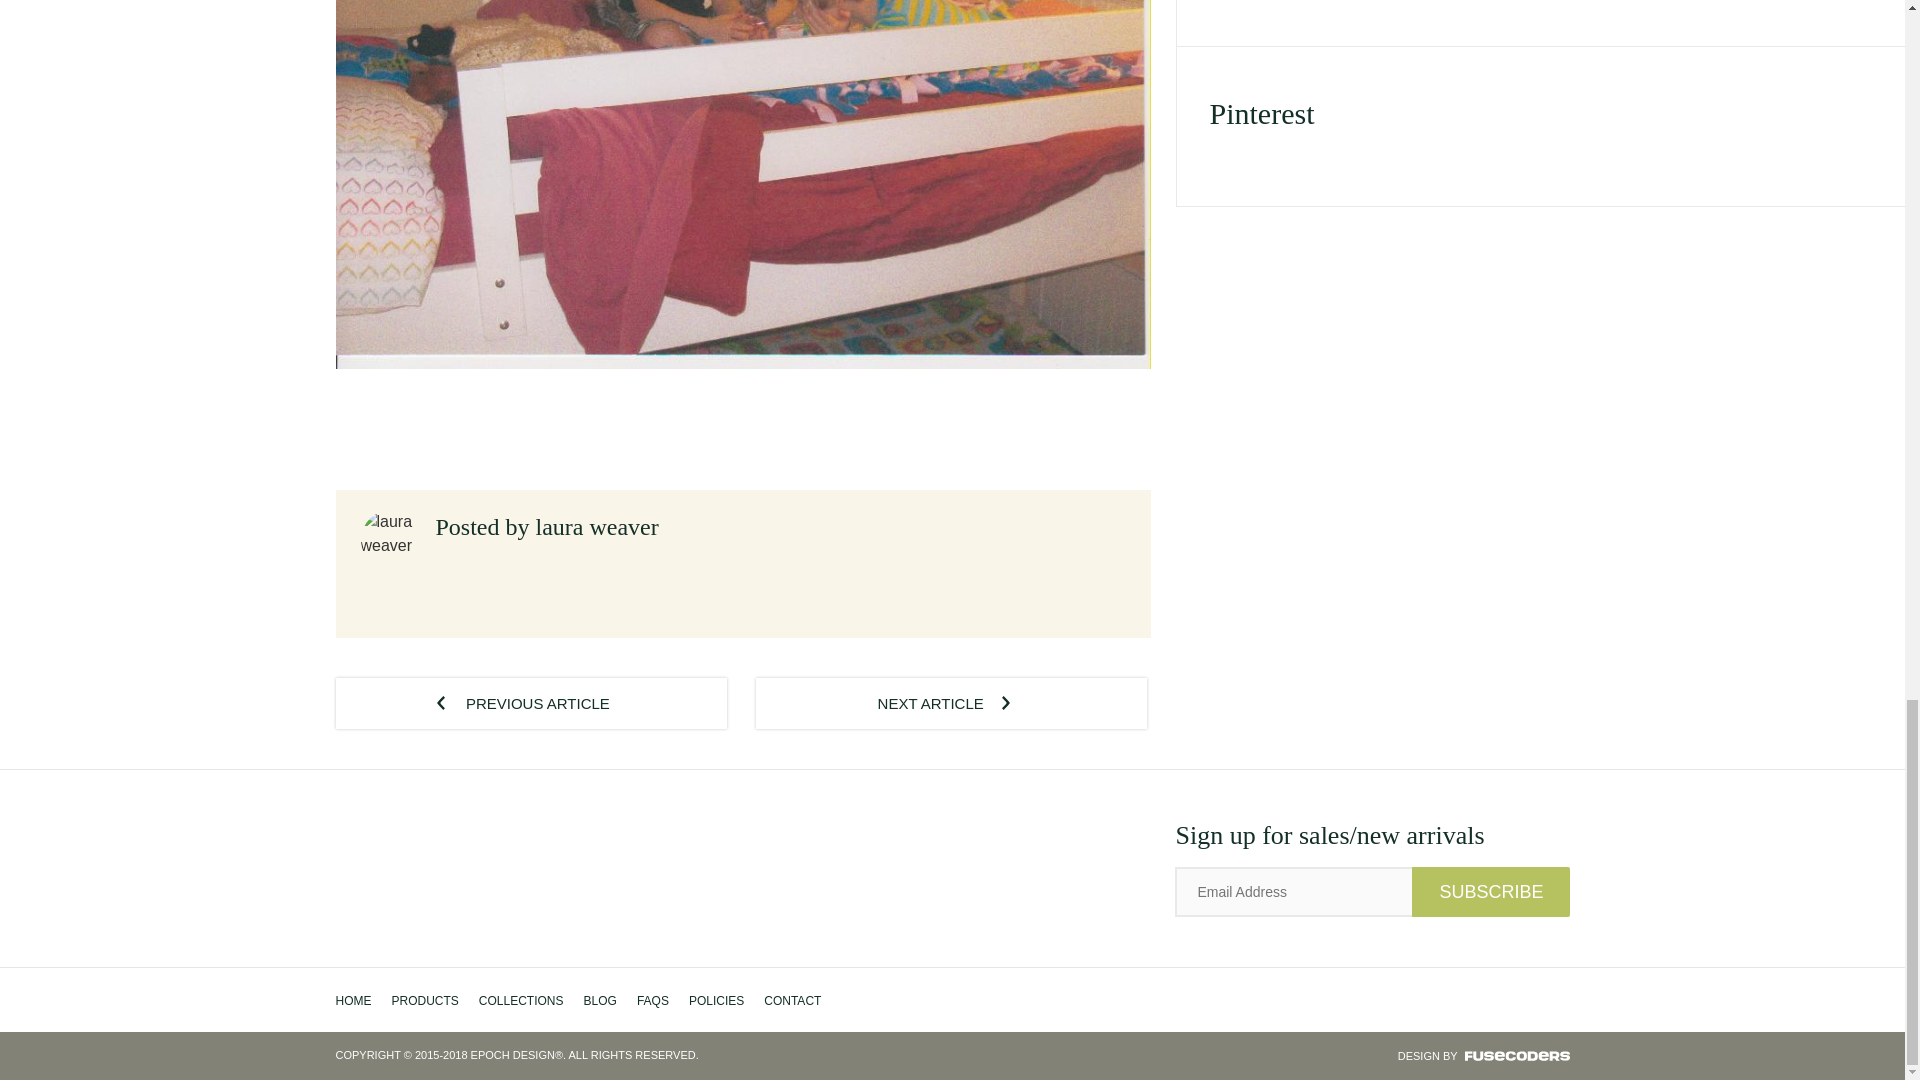 The image size is (1920, 1080). What do you see at coordinates (951, 704) in the screenshot?
I see `Next Article` at bounding box center [951, 704].